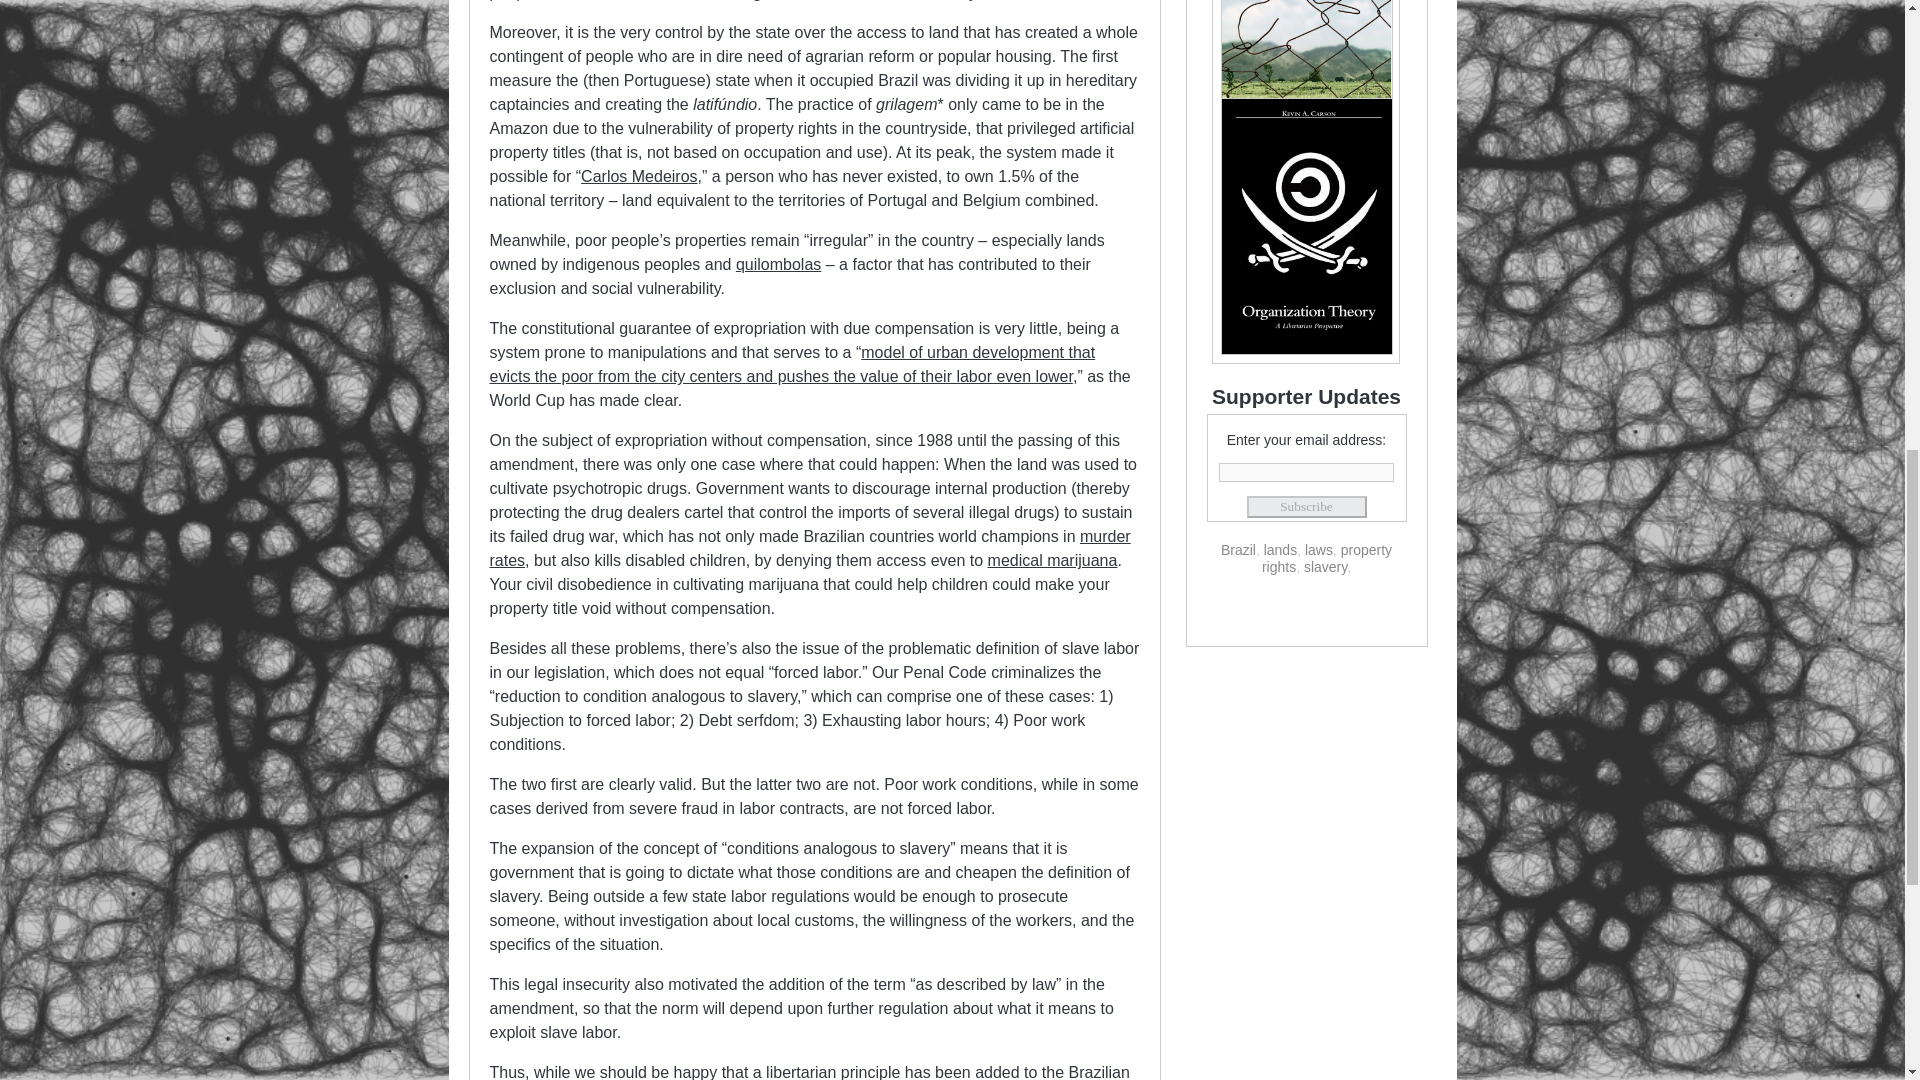  I want to click on Subscribe, so click(1306, 506).